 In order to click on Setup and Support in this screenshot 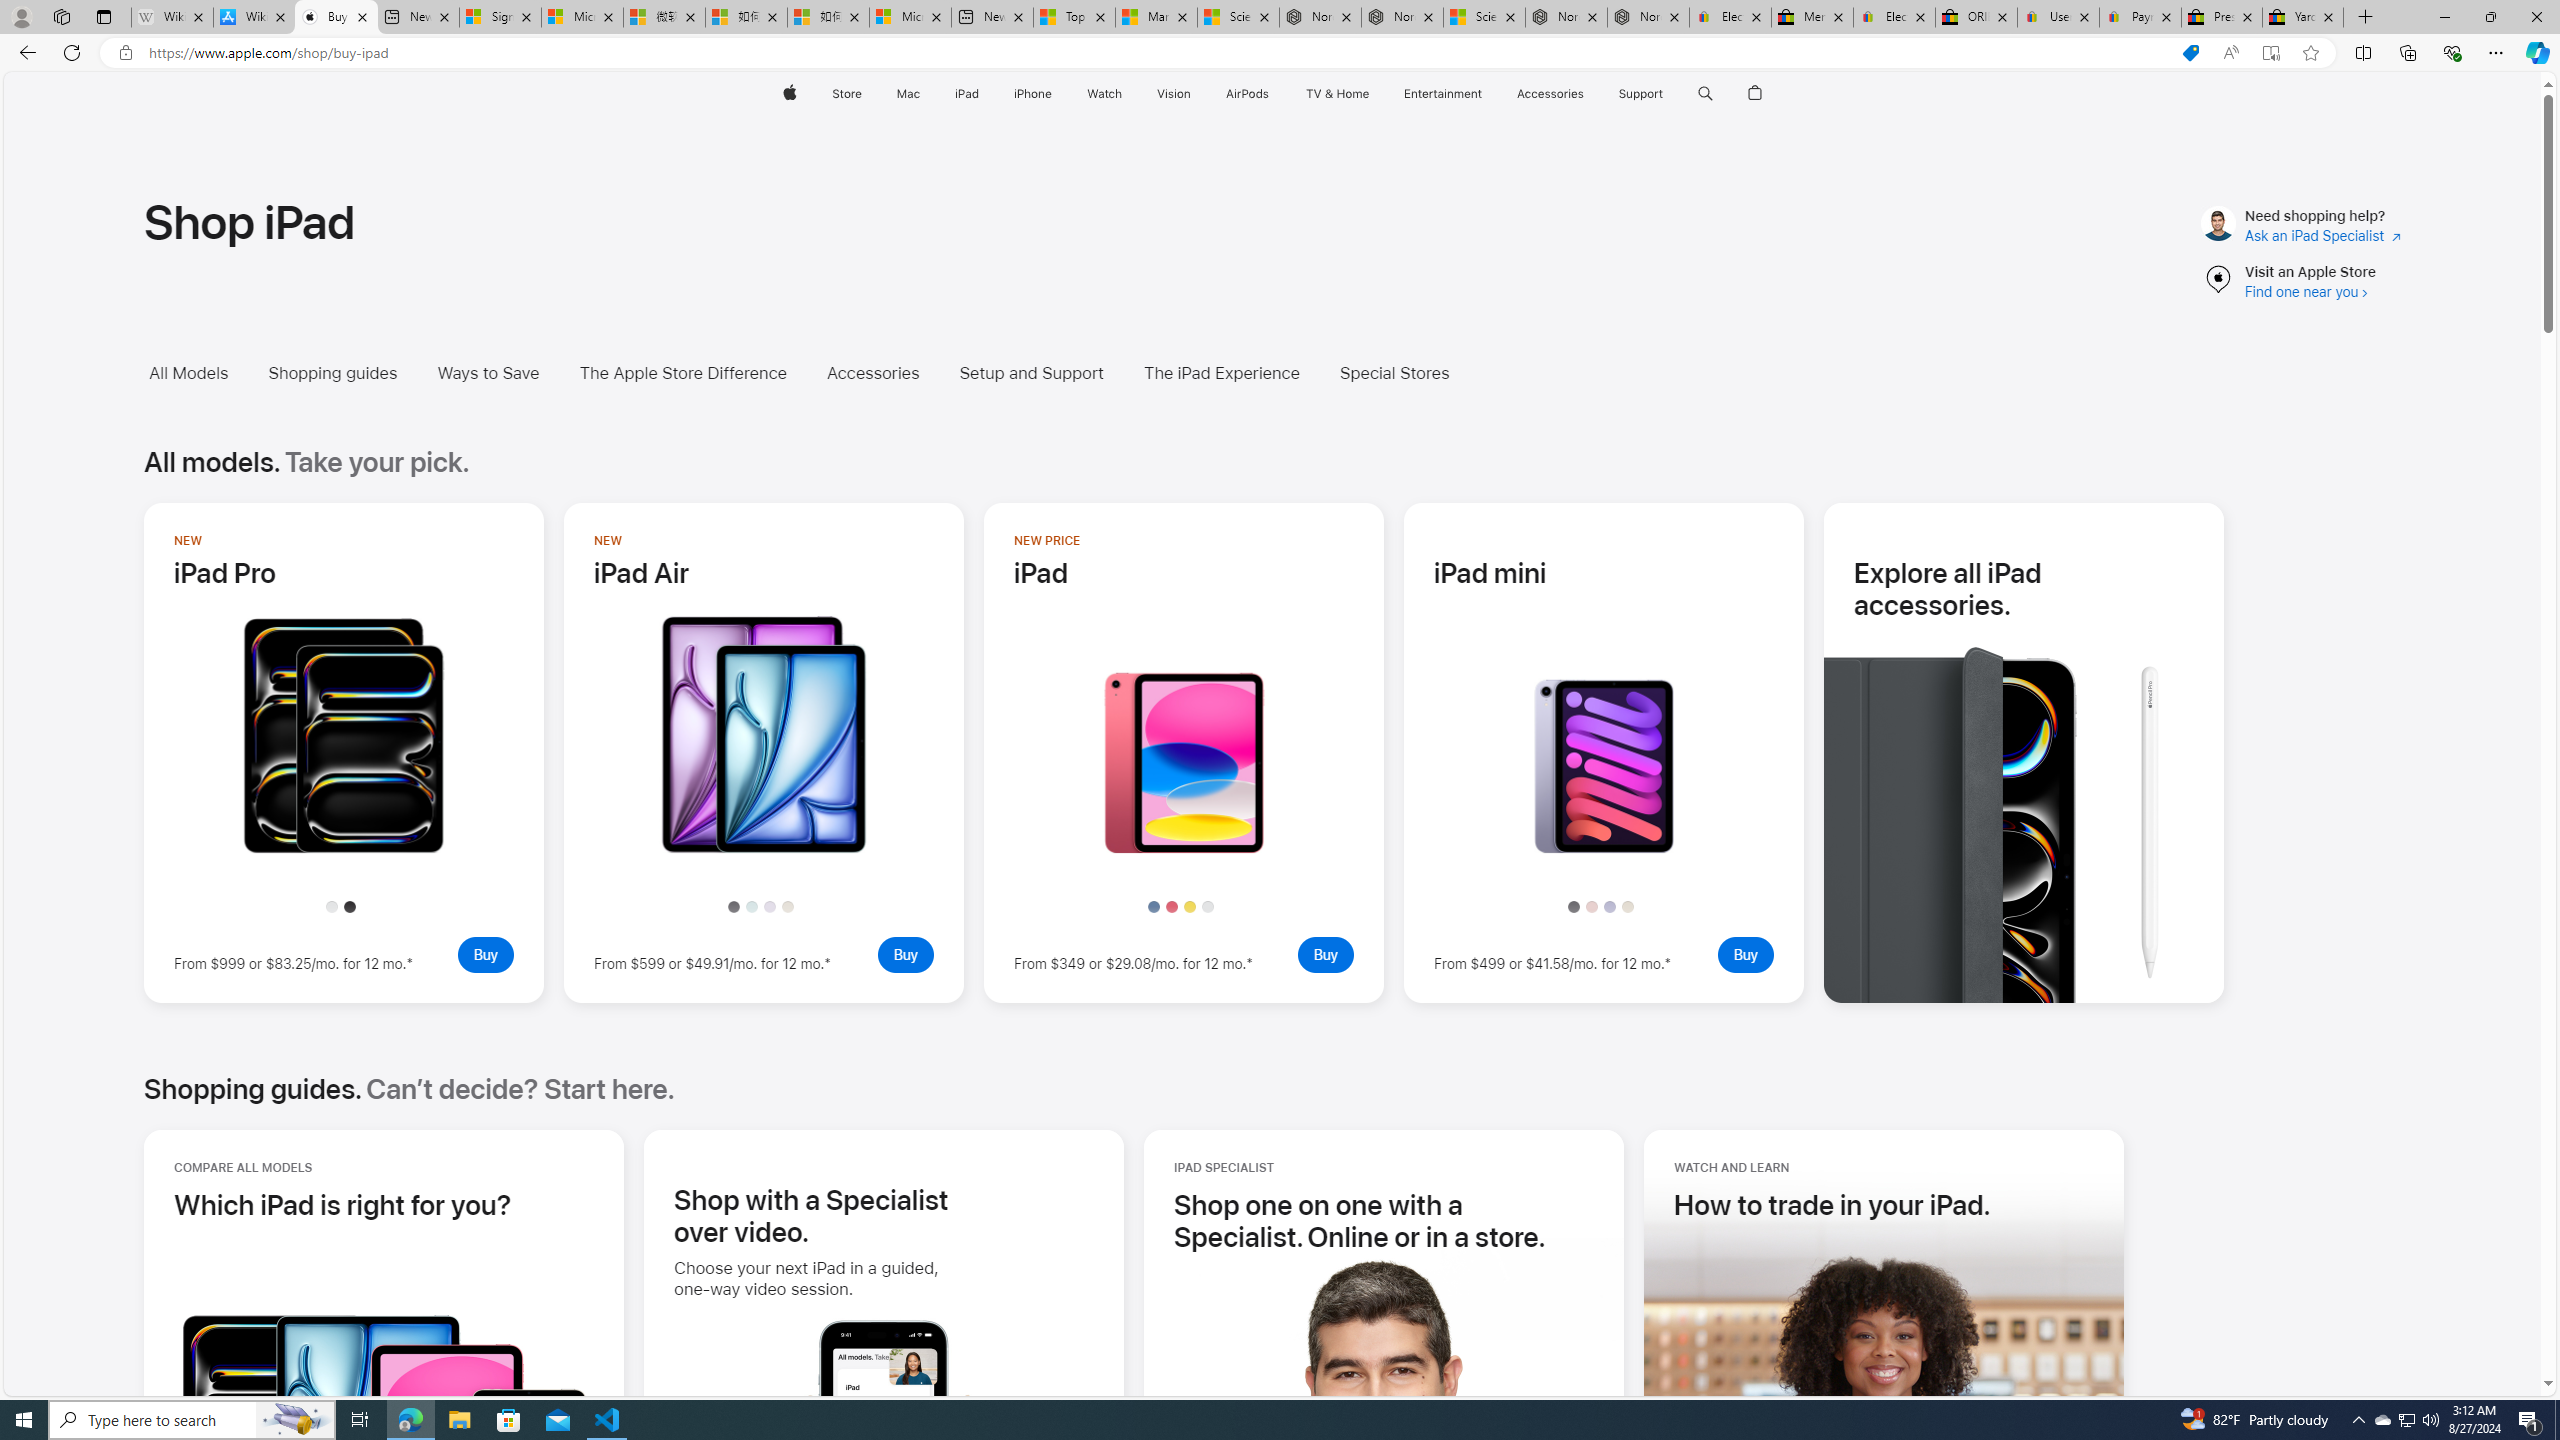, I will do `click(1046, 373)`.